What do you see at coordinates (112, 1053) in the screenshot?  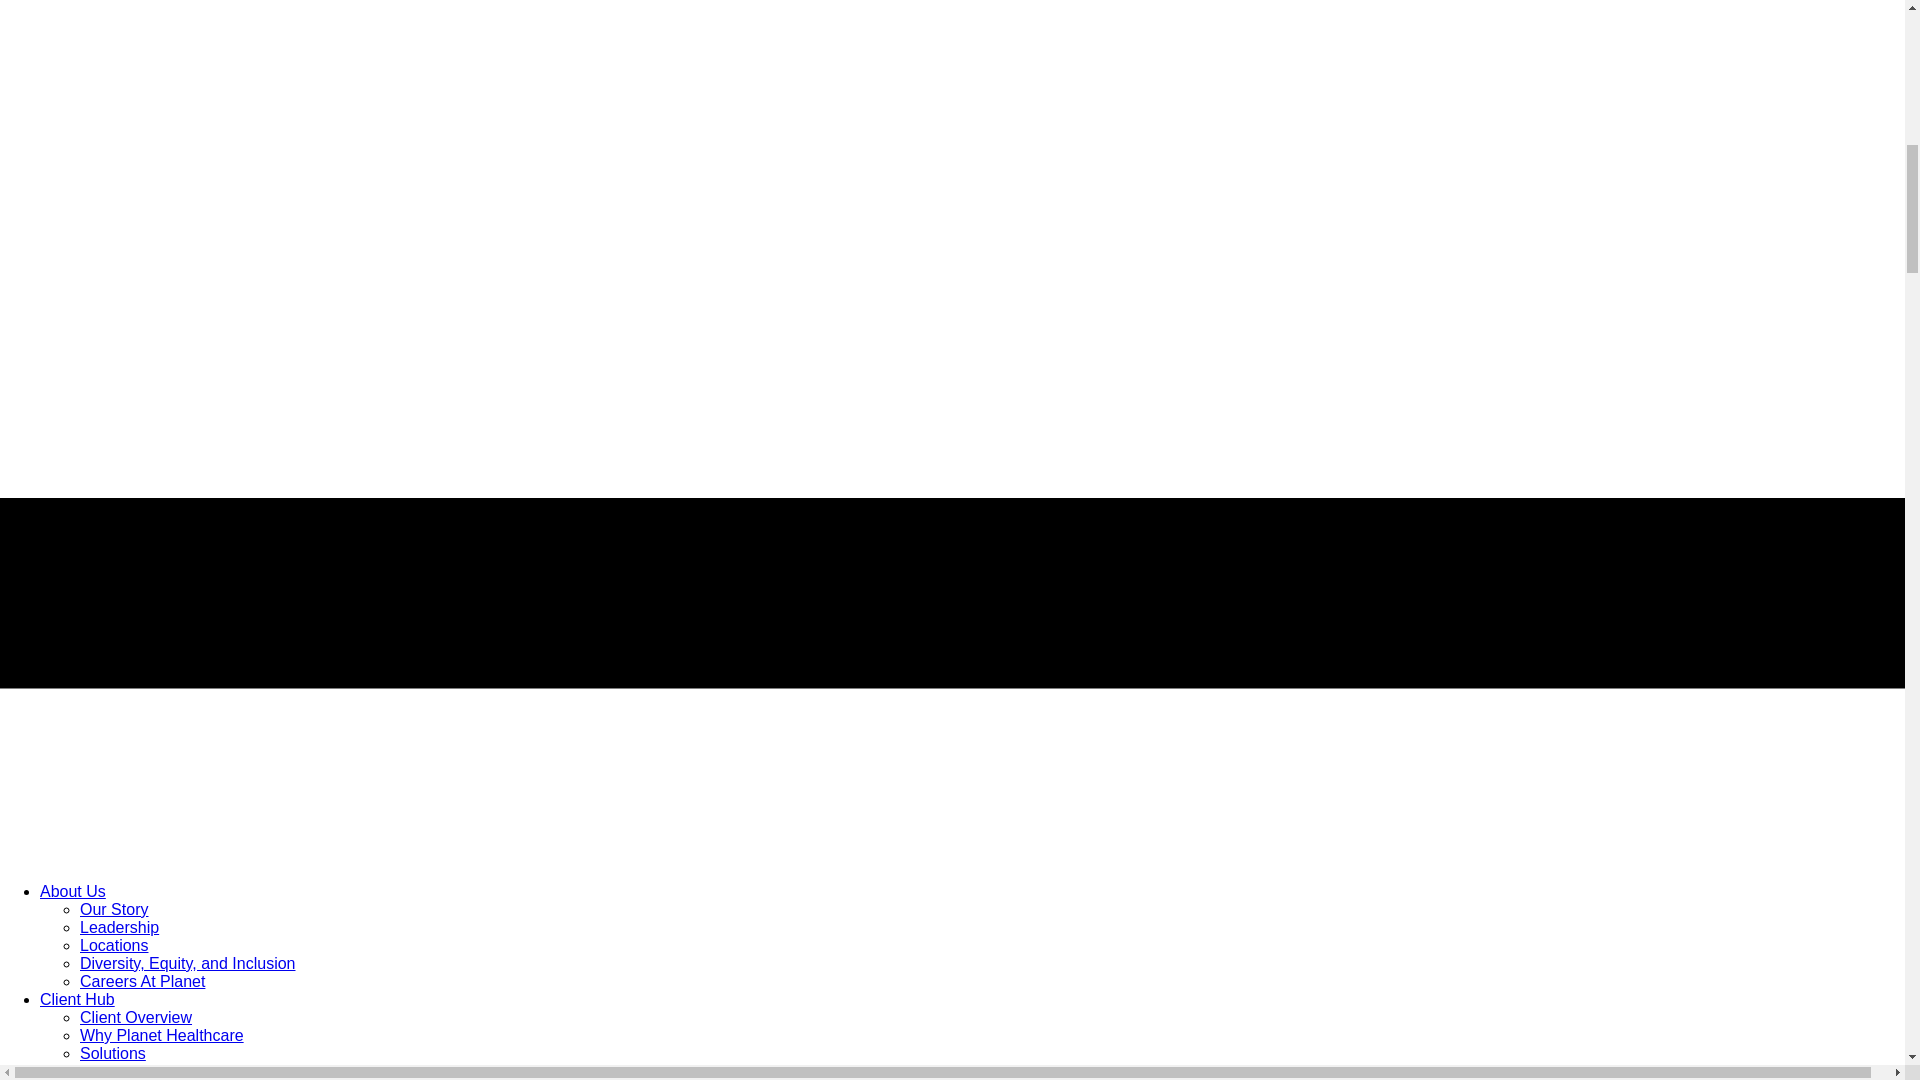 I see `Solutions` at bounding box center [112, 1053].